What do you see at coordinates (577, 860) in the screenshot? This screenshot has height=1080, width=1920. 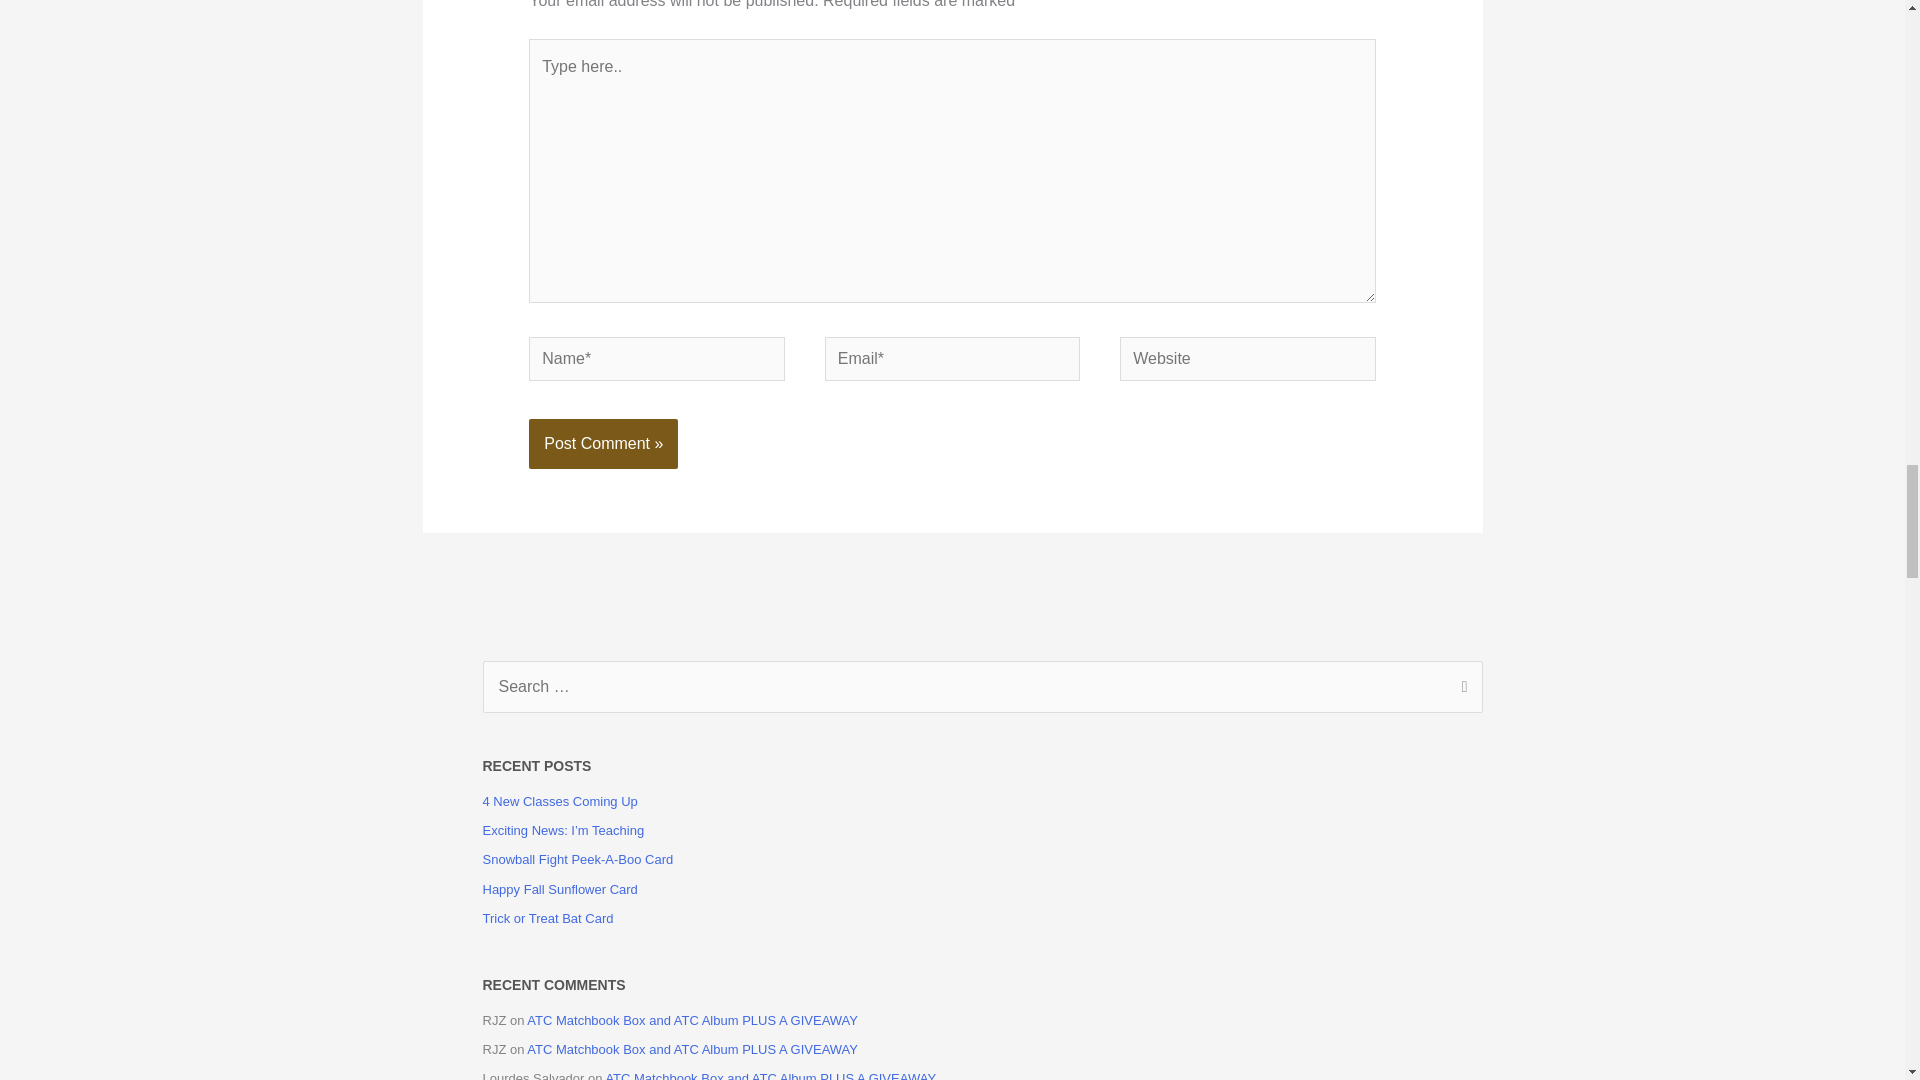 I see `Snowball Fight Peek-A-Boo Card` at bounding box center [577, 860].